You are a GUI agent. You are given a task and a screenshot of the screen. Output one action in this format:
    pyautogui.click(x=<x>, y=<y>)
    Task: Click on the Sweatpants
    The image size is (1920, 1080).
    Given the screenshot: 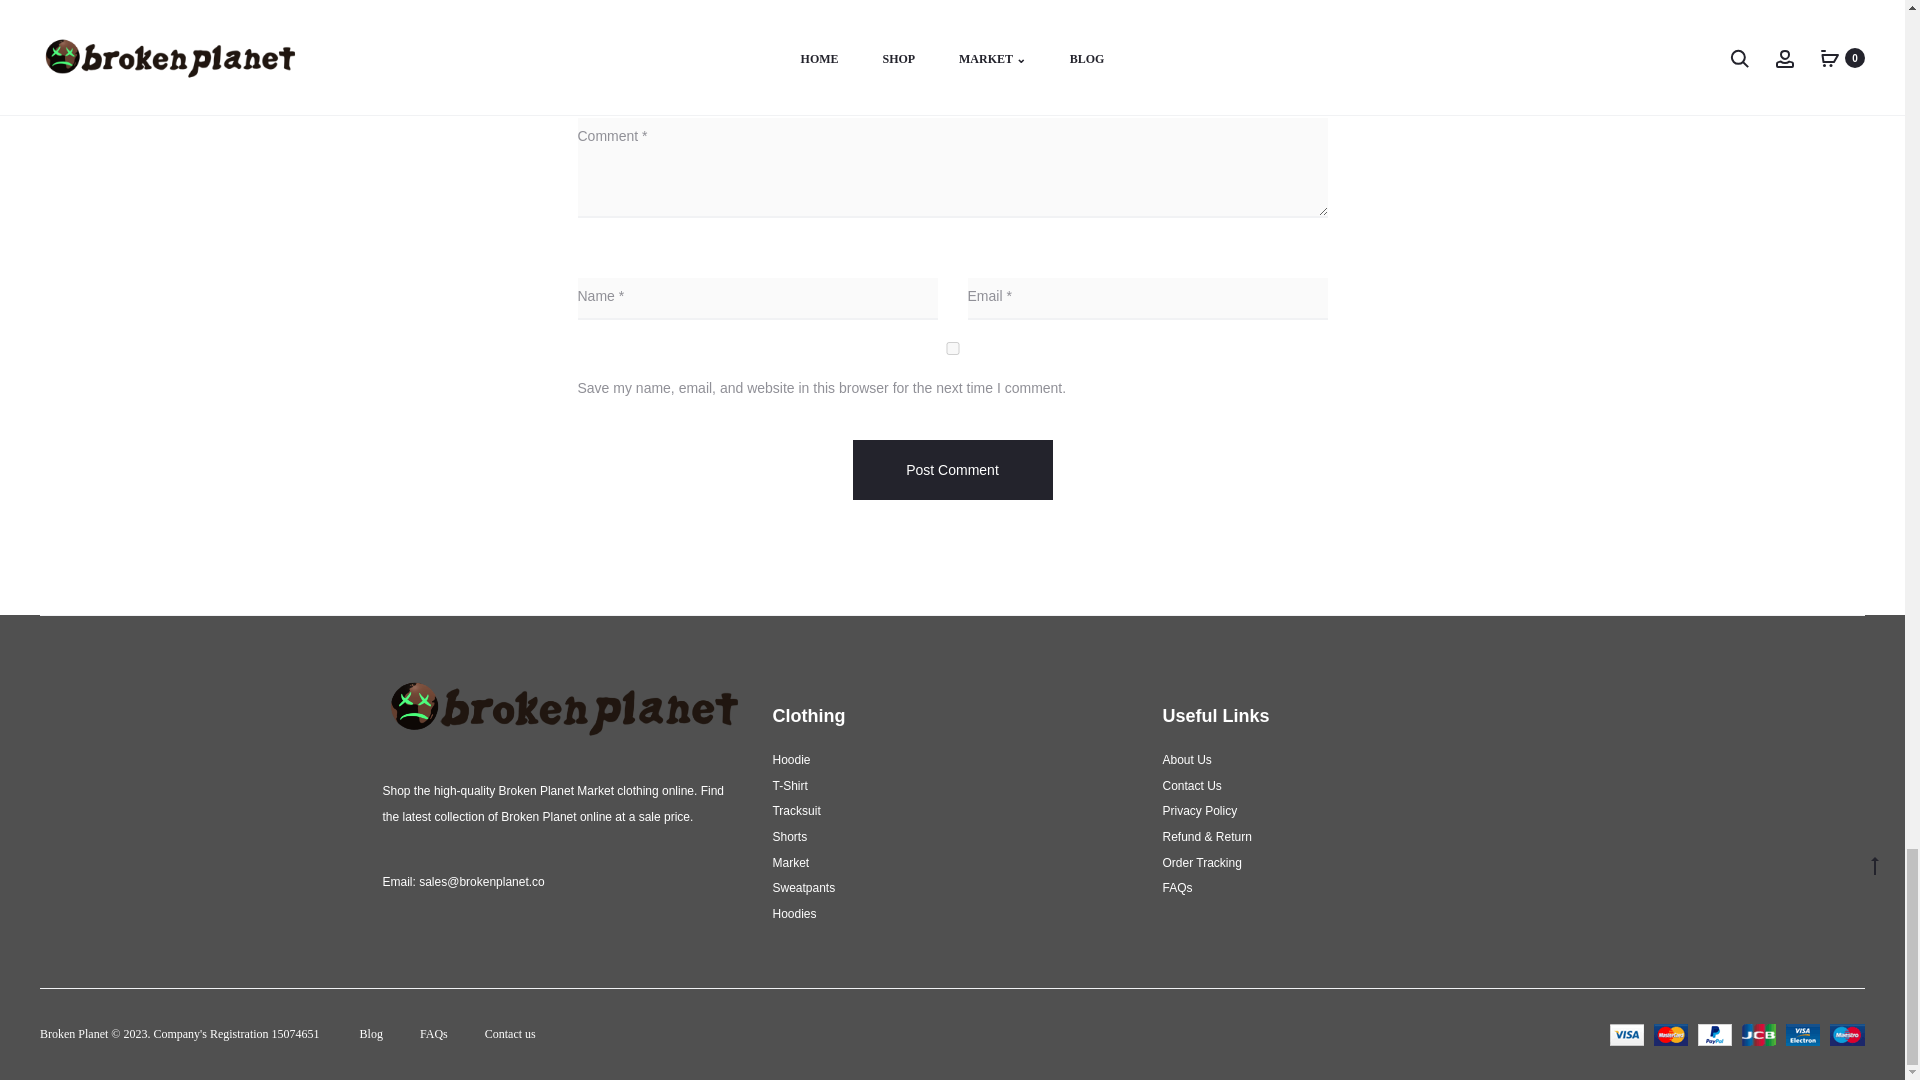 What is the action you would take?
    pyautogui.click(x=803, y=888)
    